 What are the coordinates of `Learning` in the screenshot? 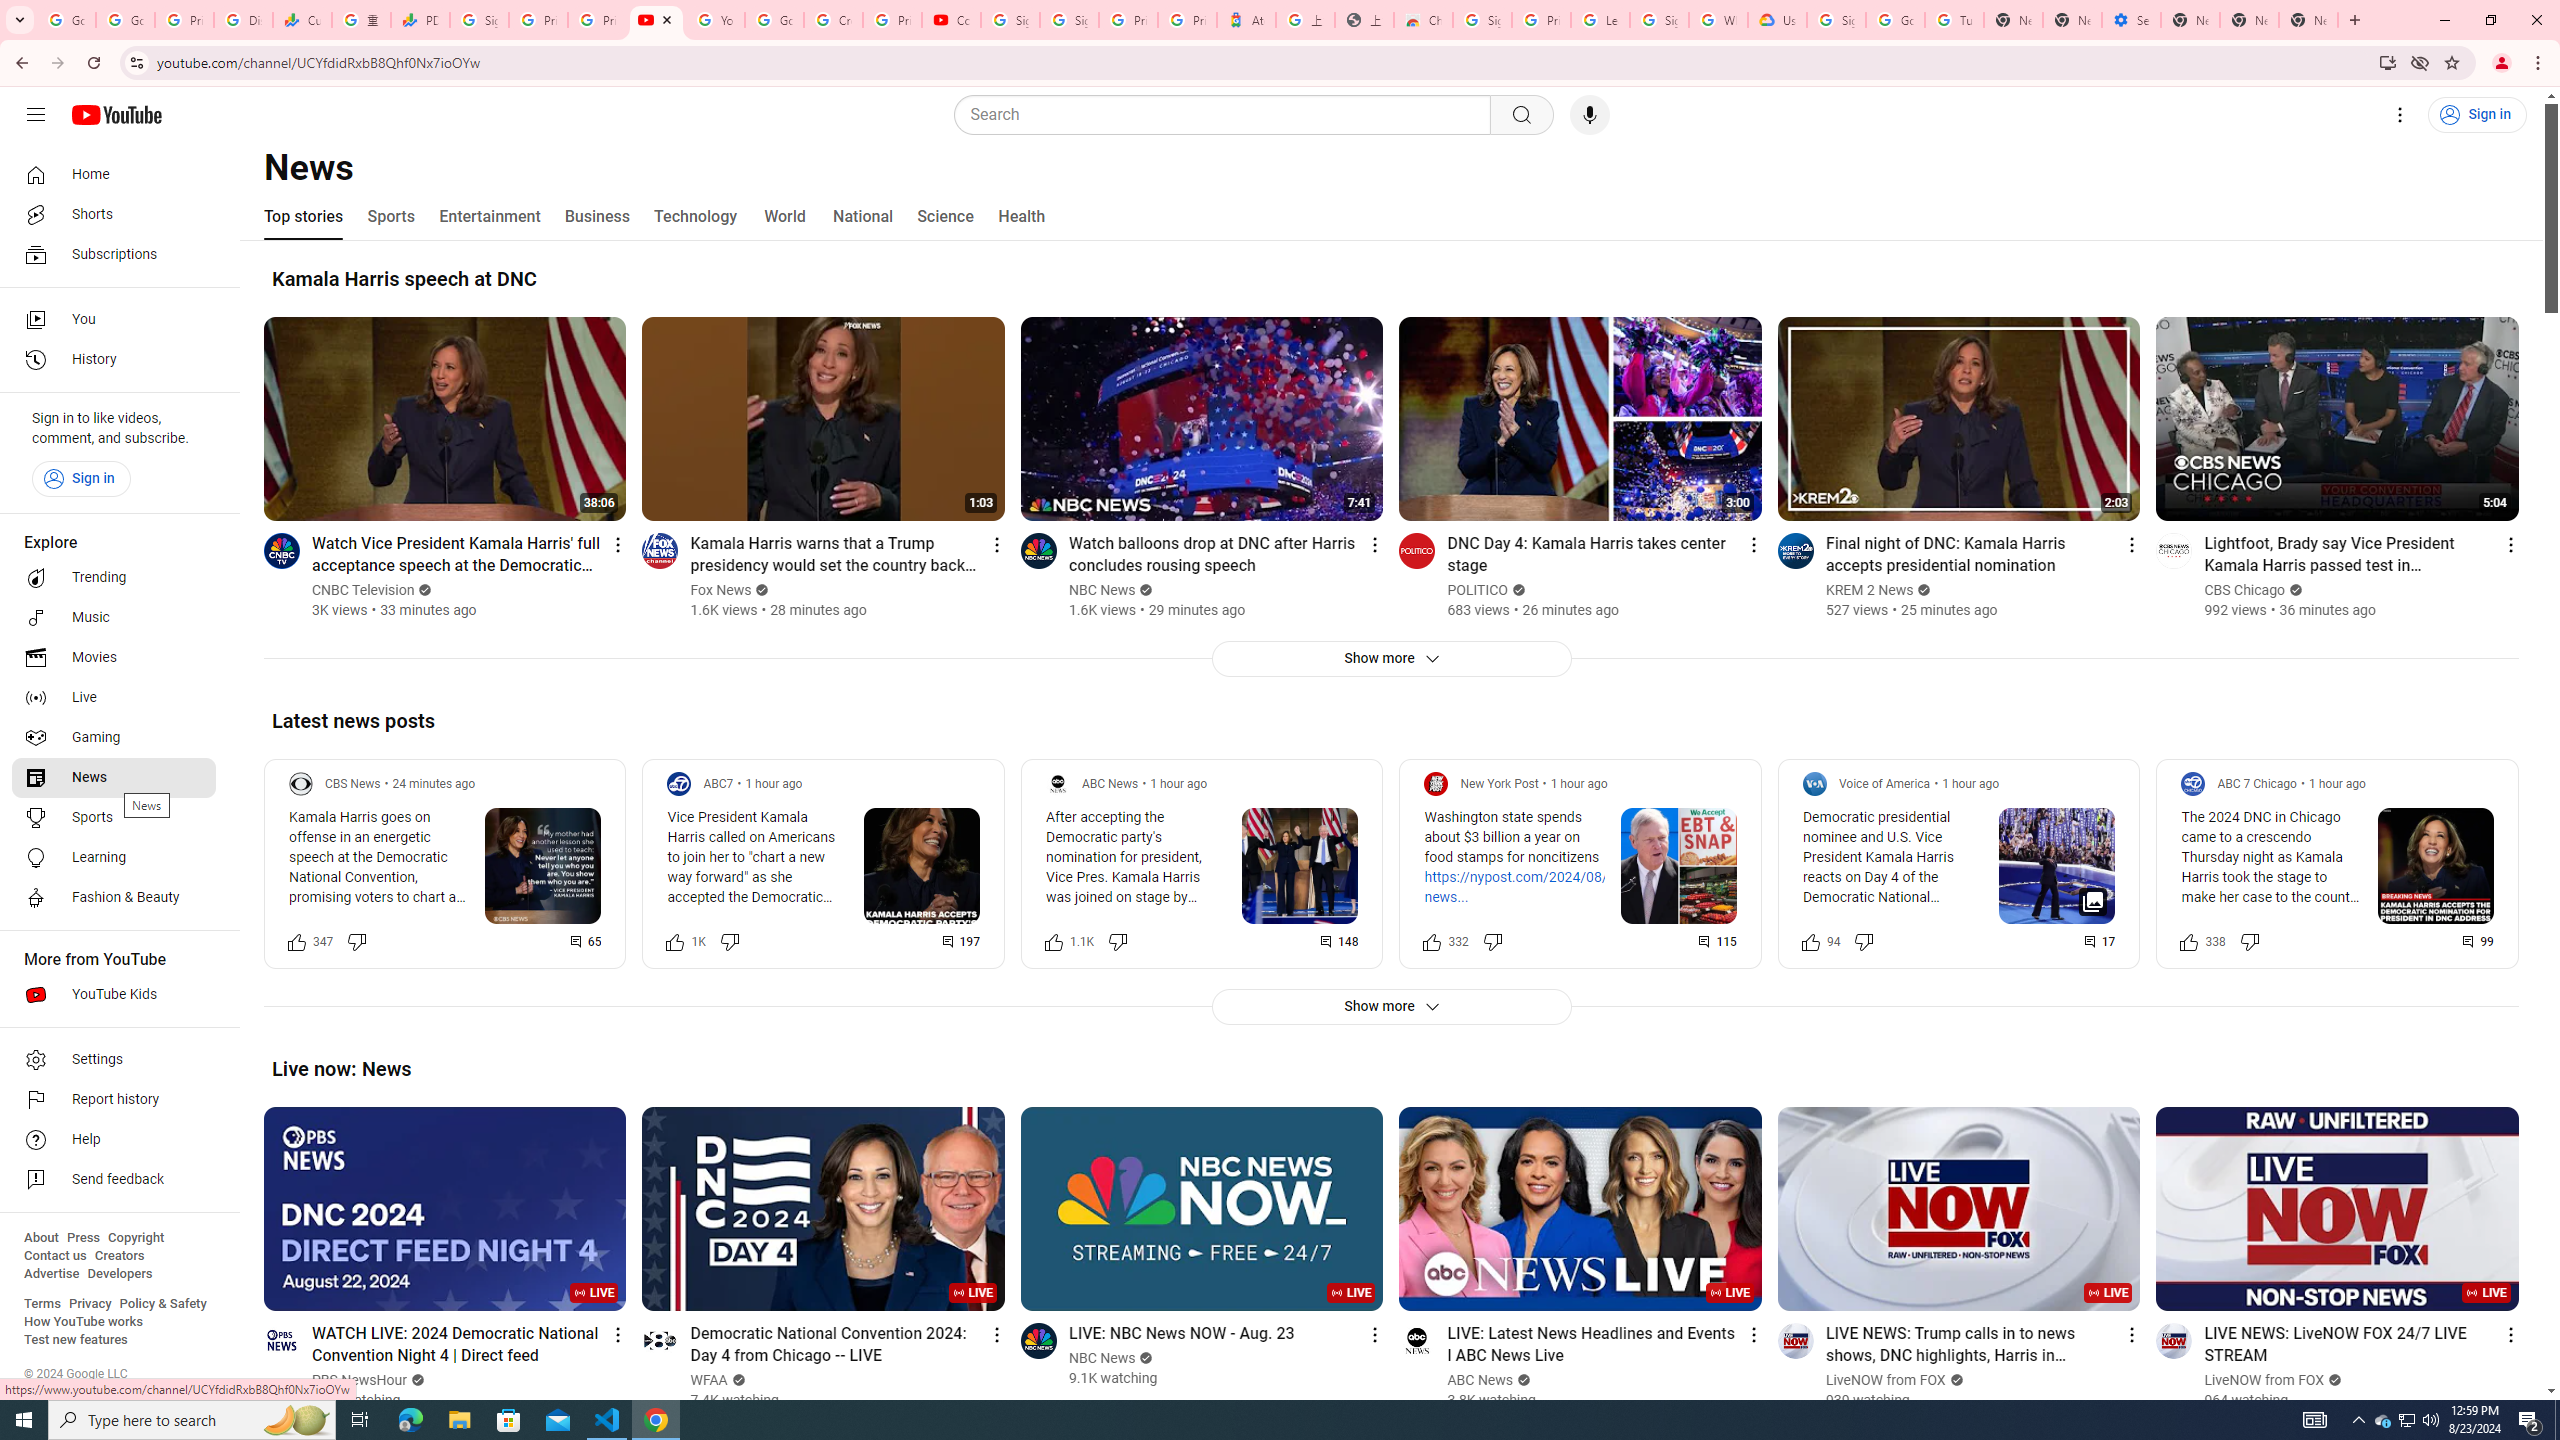 It's located at (114, 858).